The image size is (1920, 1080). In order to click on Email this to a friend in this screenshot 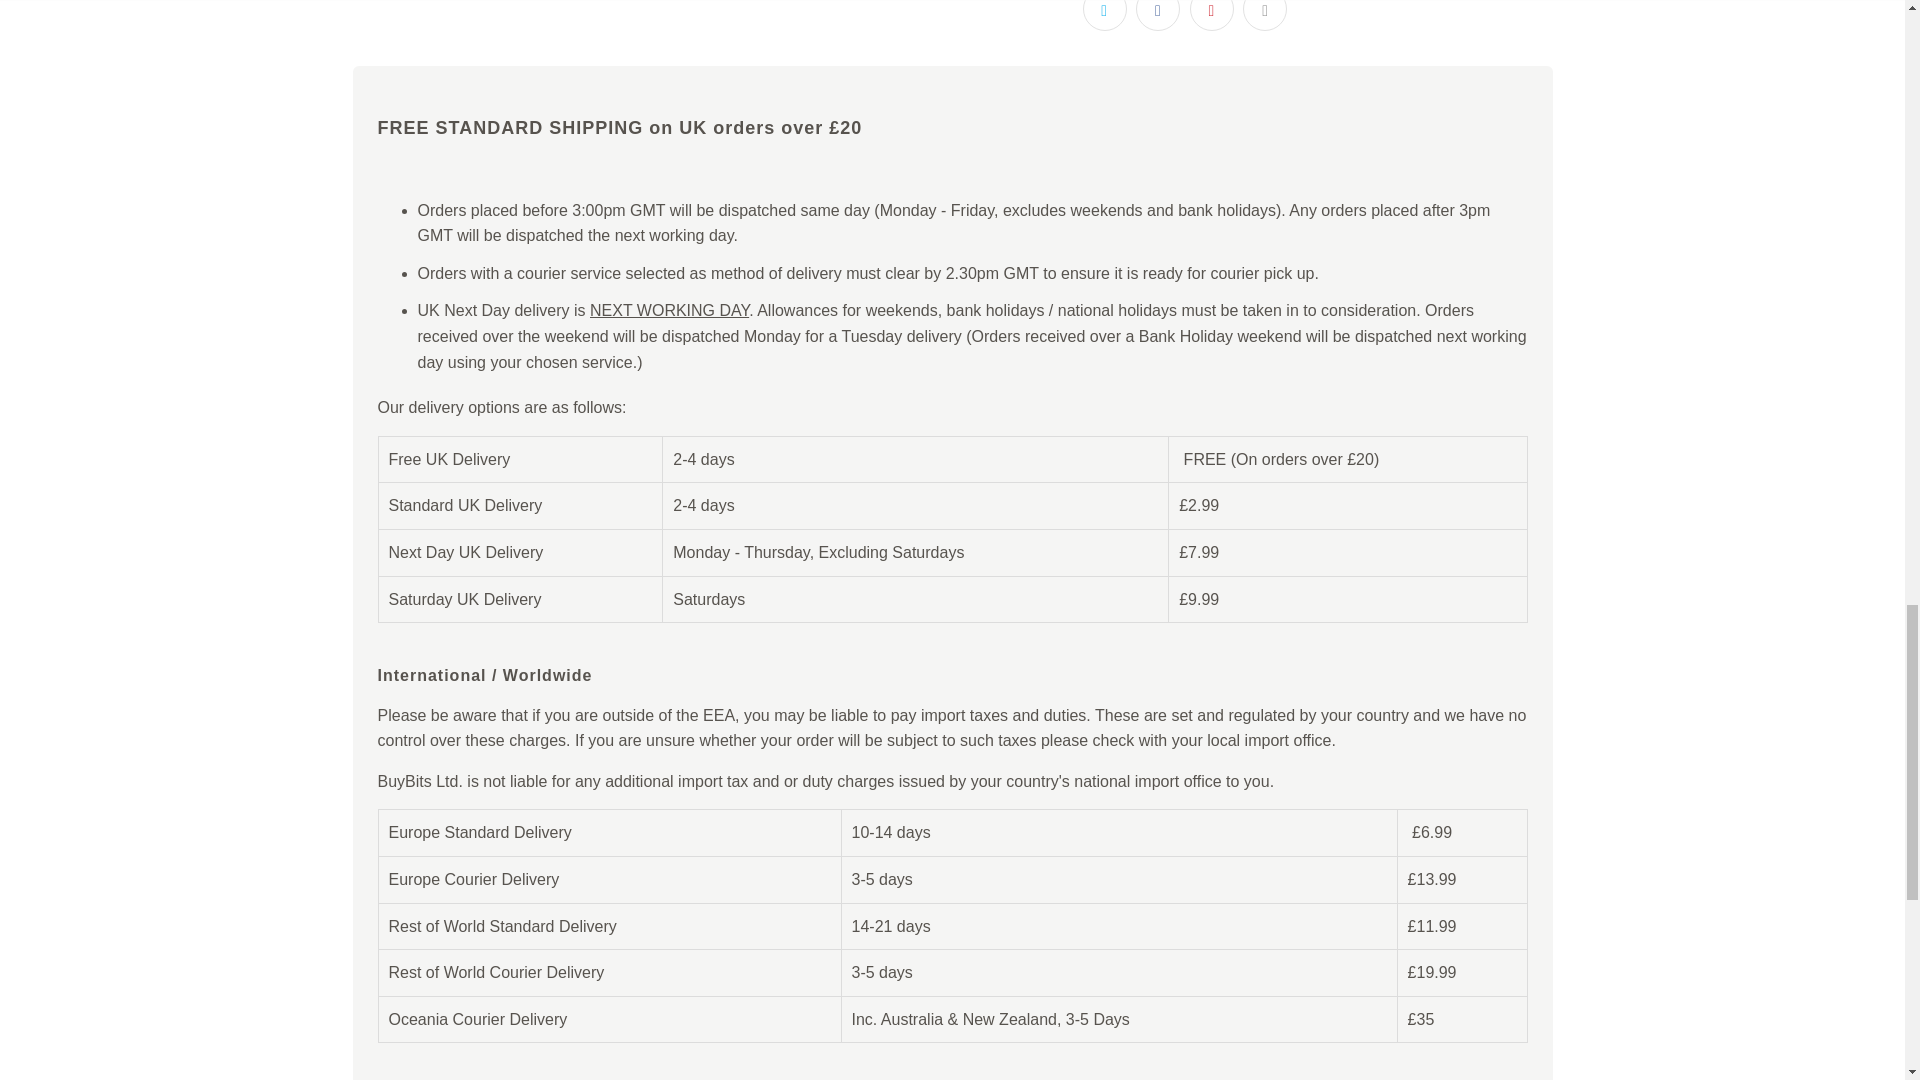, I will do `click(1264, 16)`.